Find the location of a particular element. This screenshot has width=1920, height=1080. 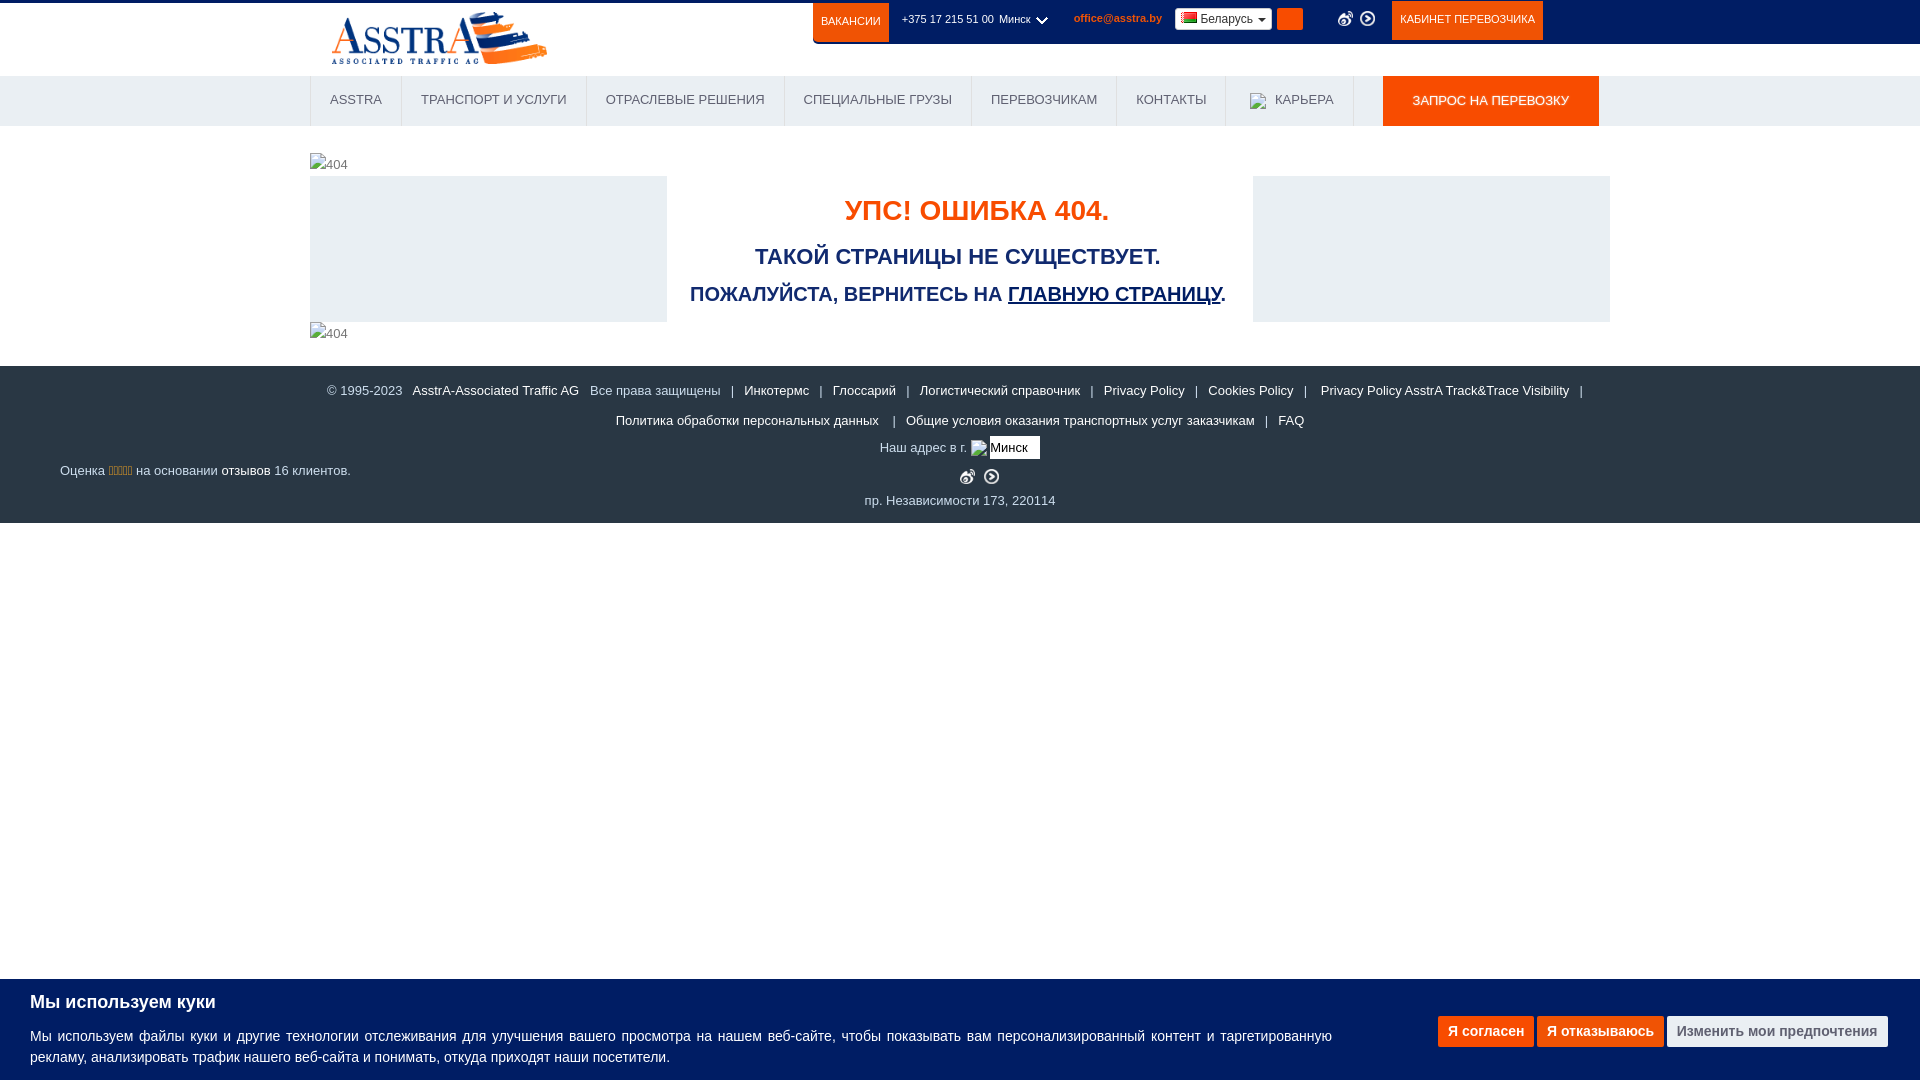

+375 17 215 51 00 is located at coordinates (948, 19).